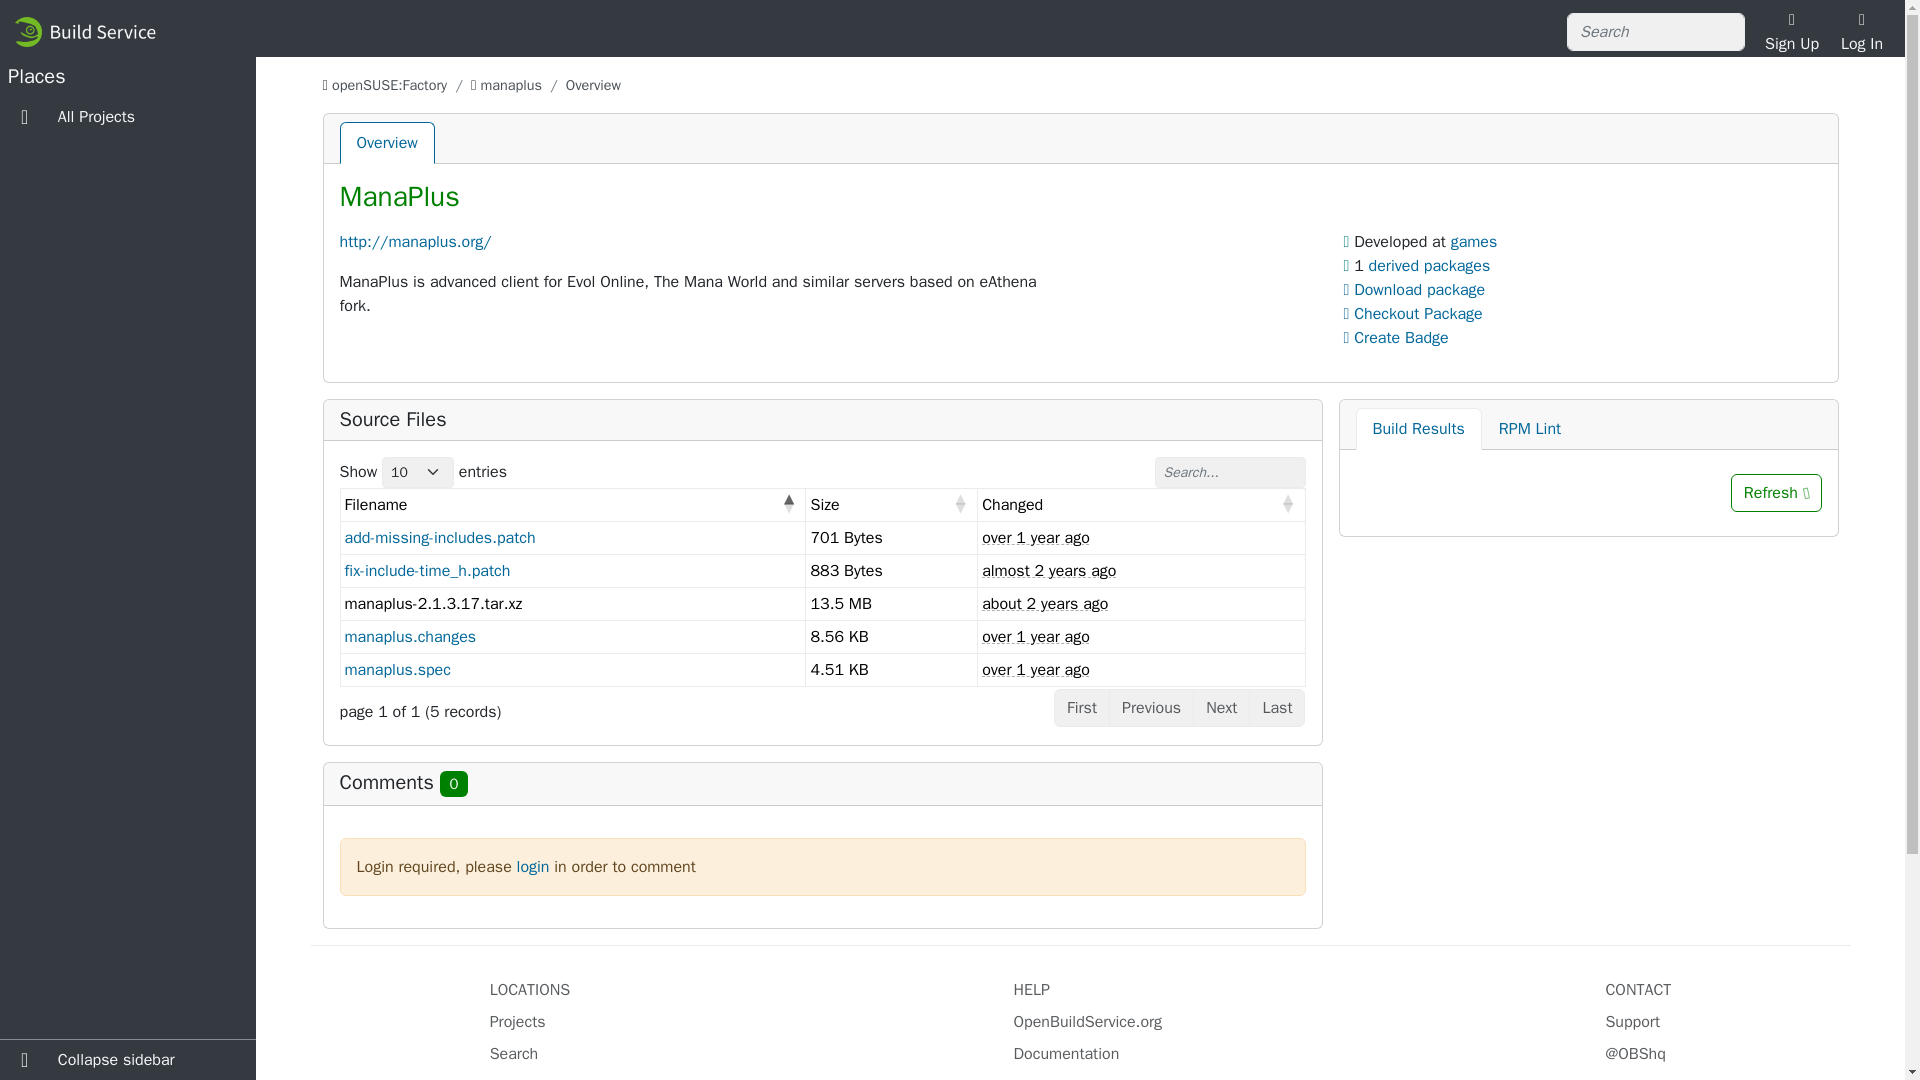  I want to click on RPM Lint, so click(1530, 429).